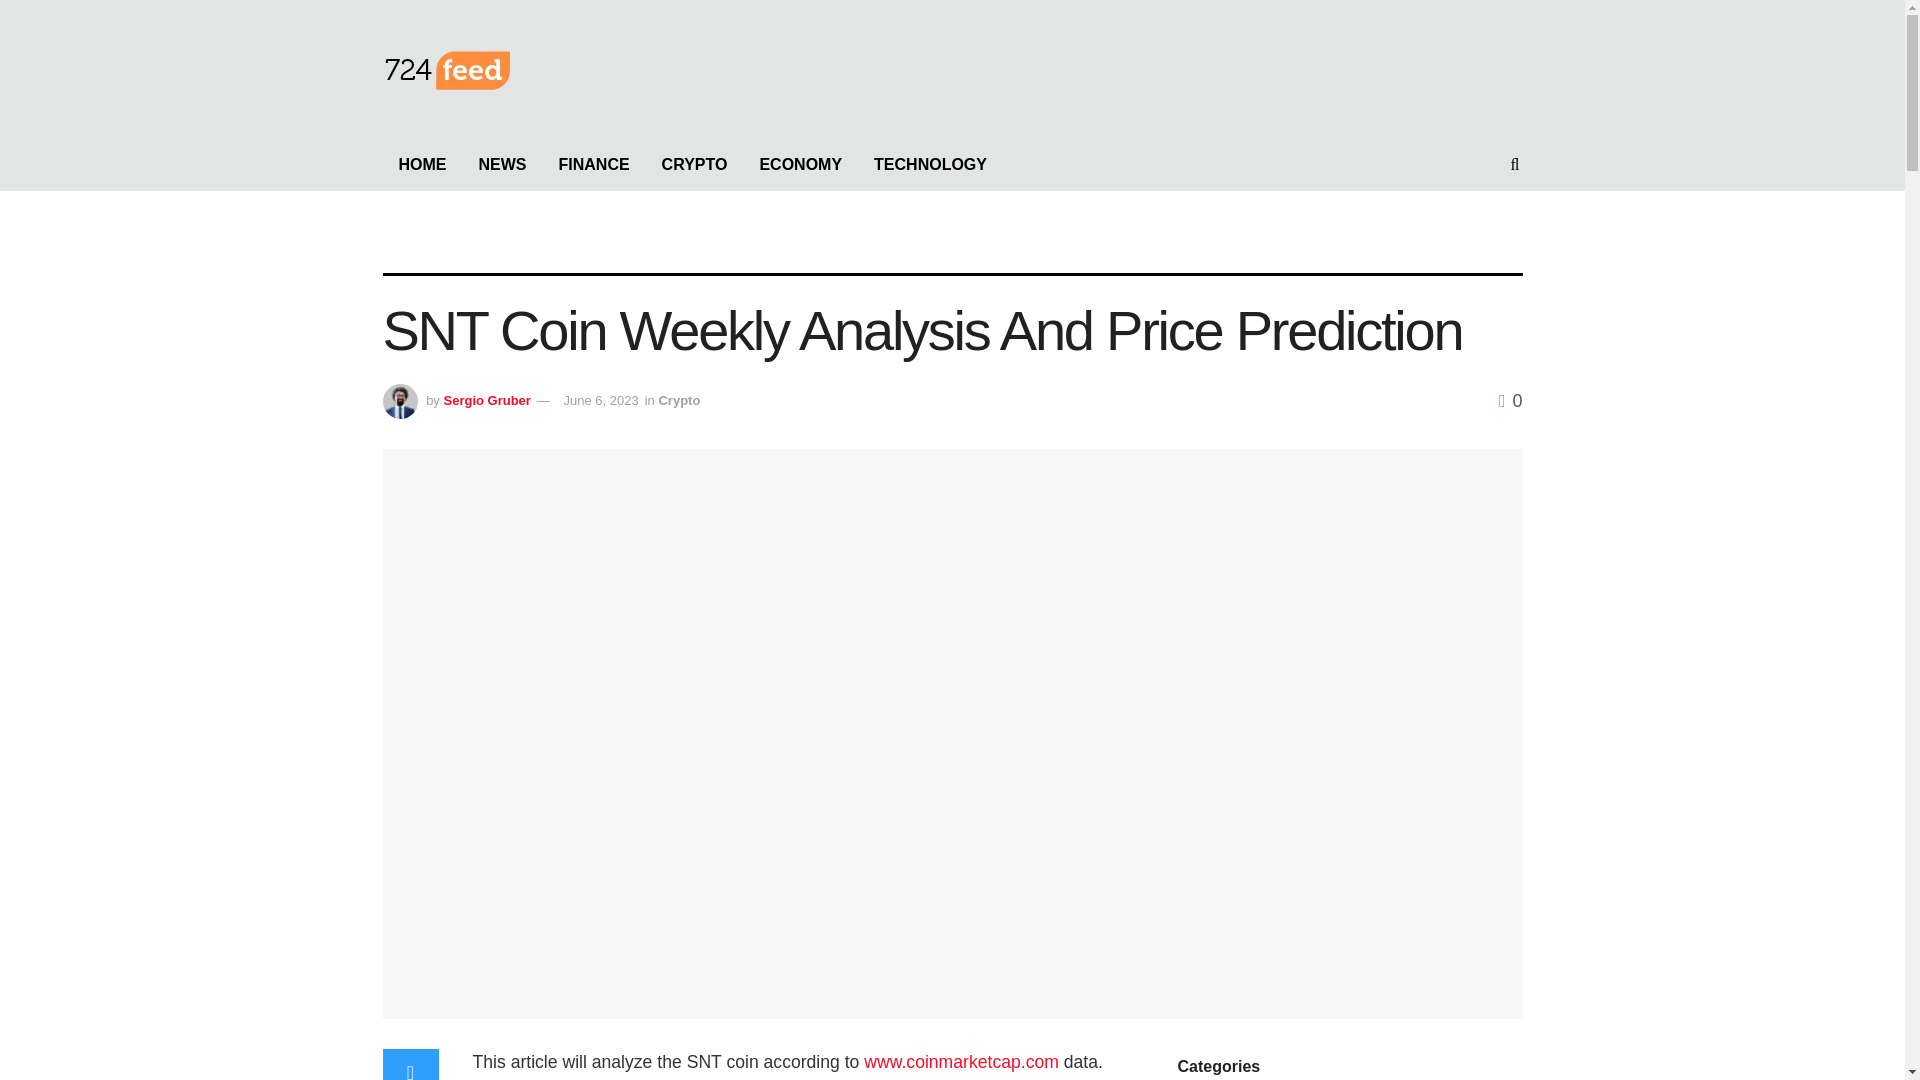 This screenshot has width=1920, height=1080. I want to click on HOME, so click(422, 165).